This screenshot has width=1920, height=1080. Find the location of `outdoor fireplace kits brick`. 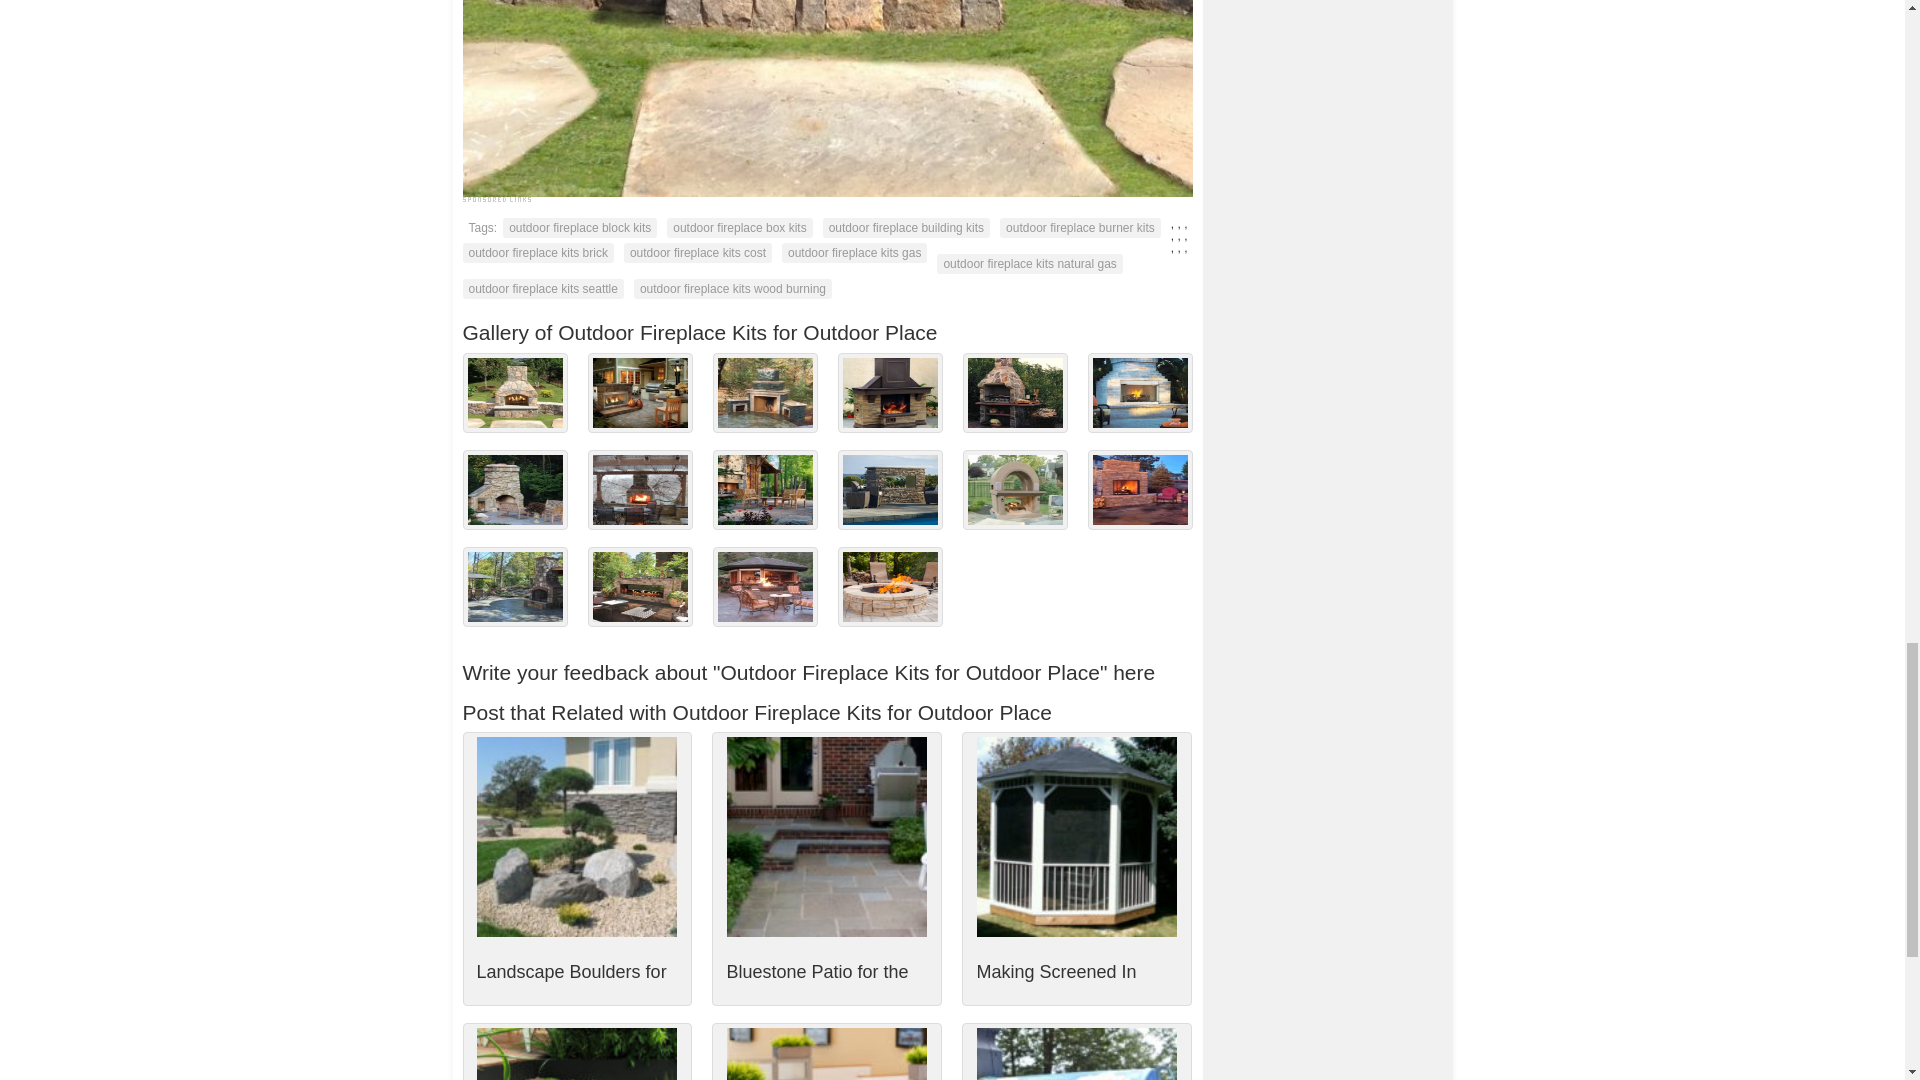

outdoor fireplace kits brick is located at coordinates (537, 253).